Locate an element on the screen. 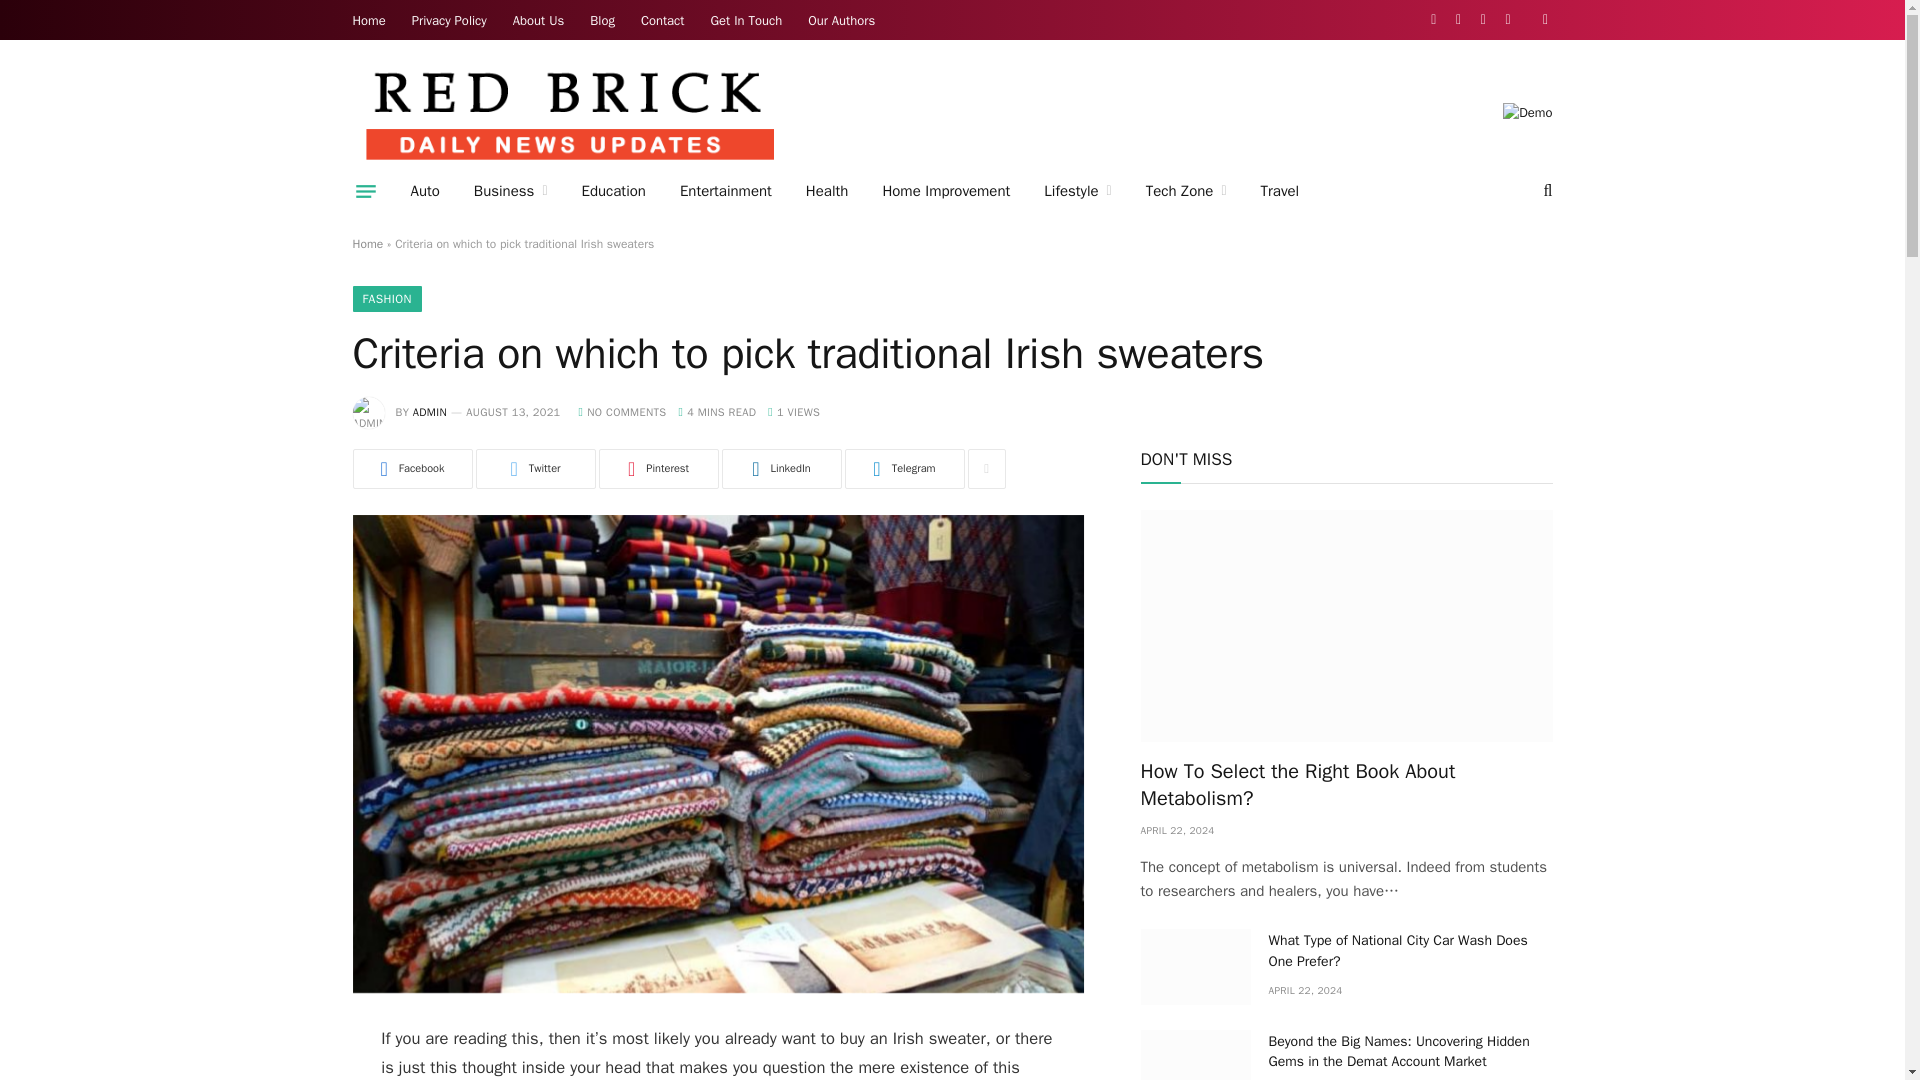 This screenshot has width=1920, height=1080. About Us is located at coordinates (538, 20).